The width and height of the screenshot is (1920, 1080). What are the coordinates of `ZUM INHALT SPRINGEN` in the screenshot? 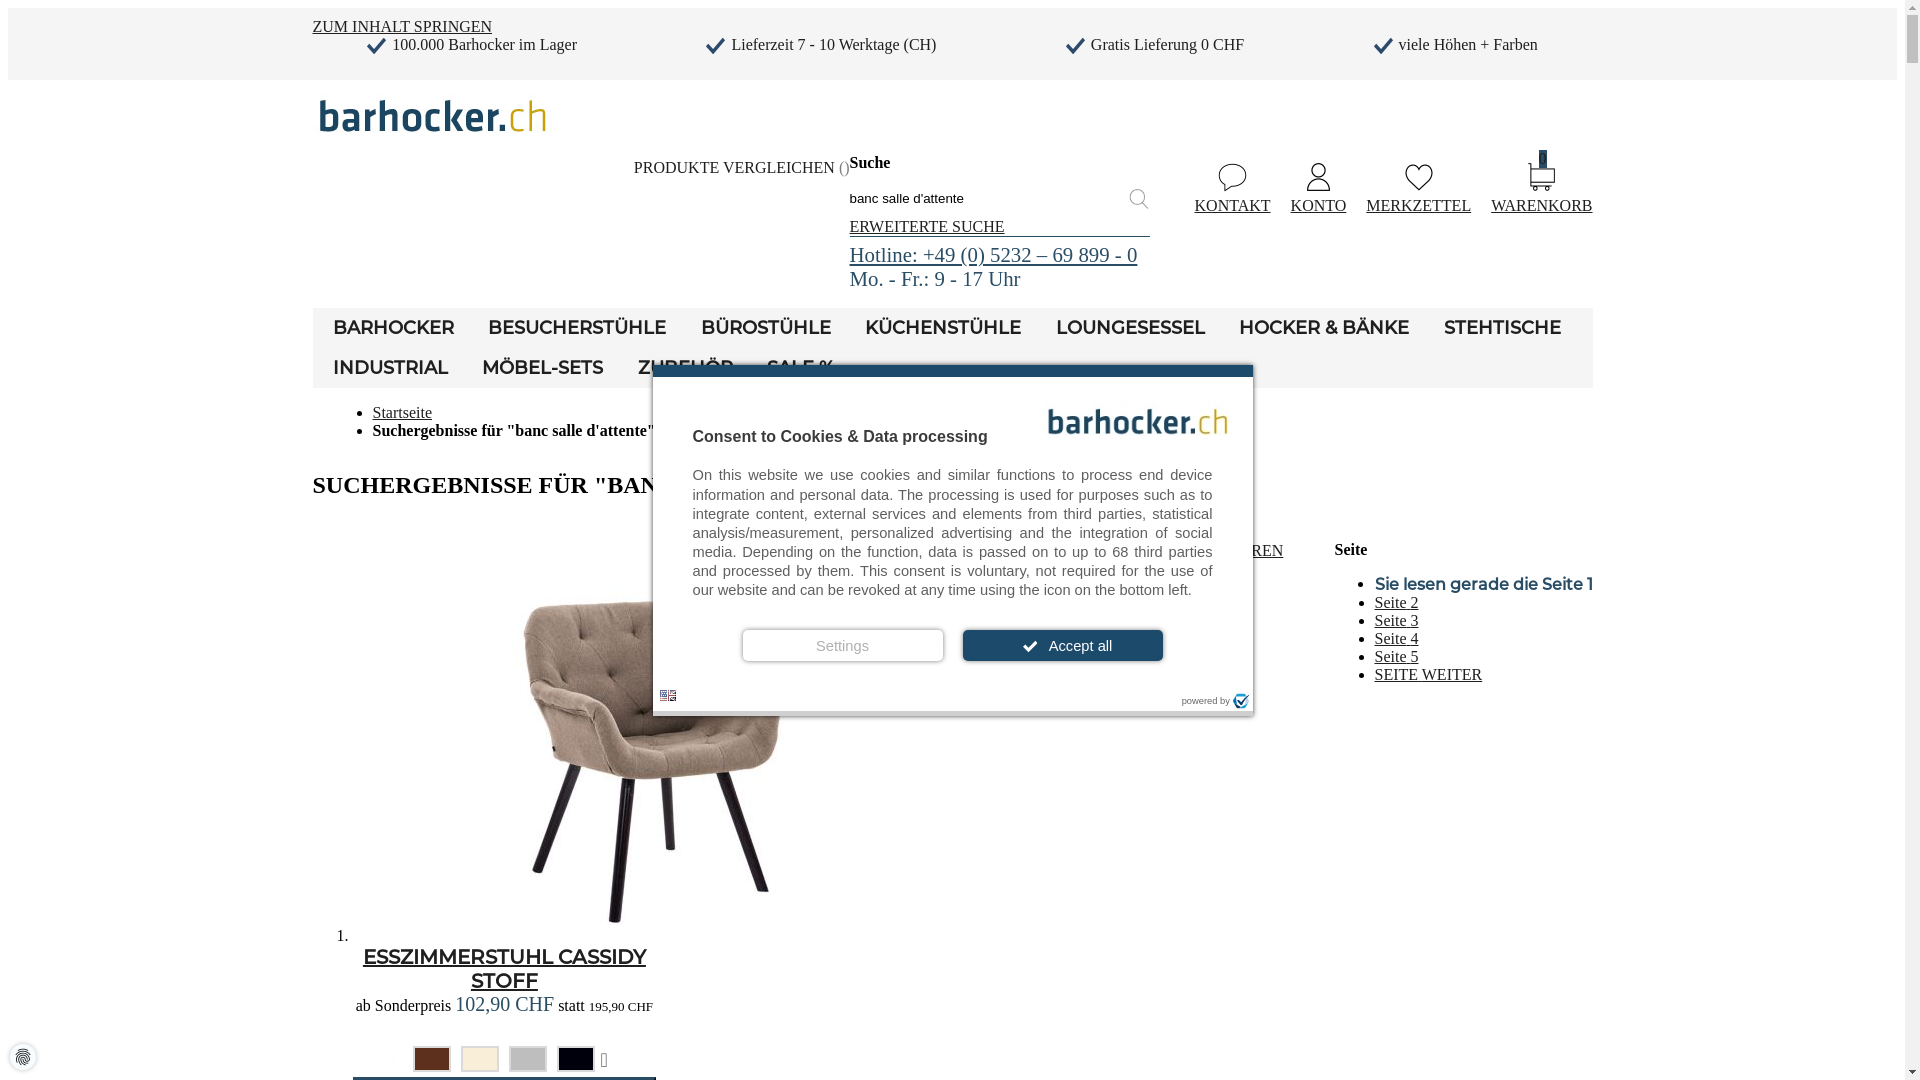 It's located at (402, 26).